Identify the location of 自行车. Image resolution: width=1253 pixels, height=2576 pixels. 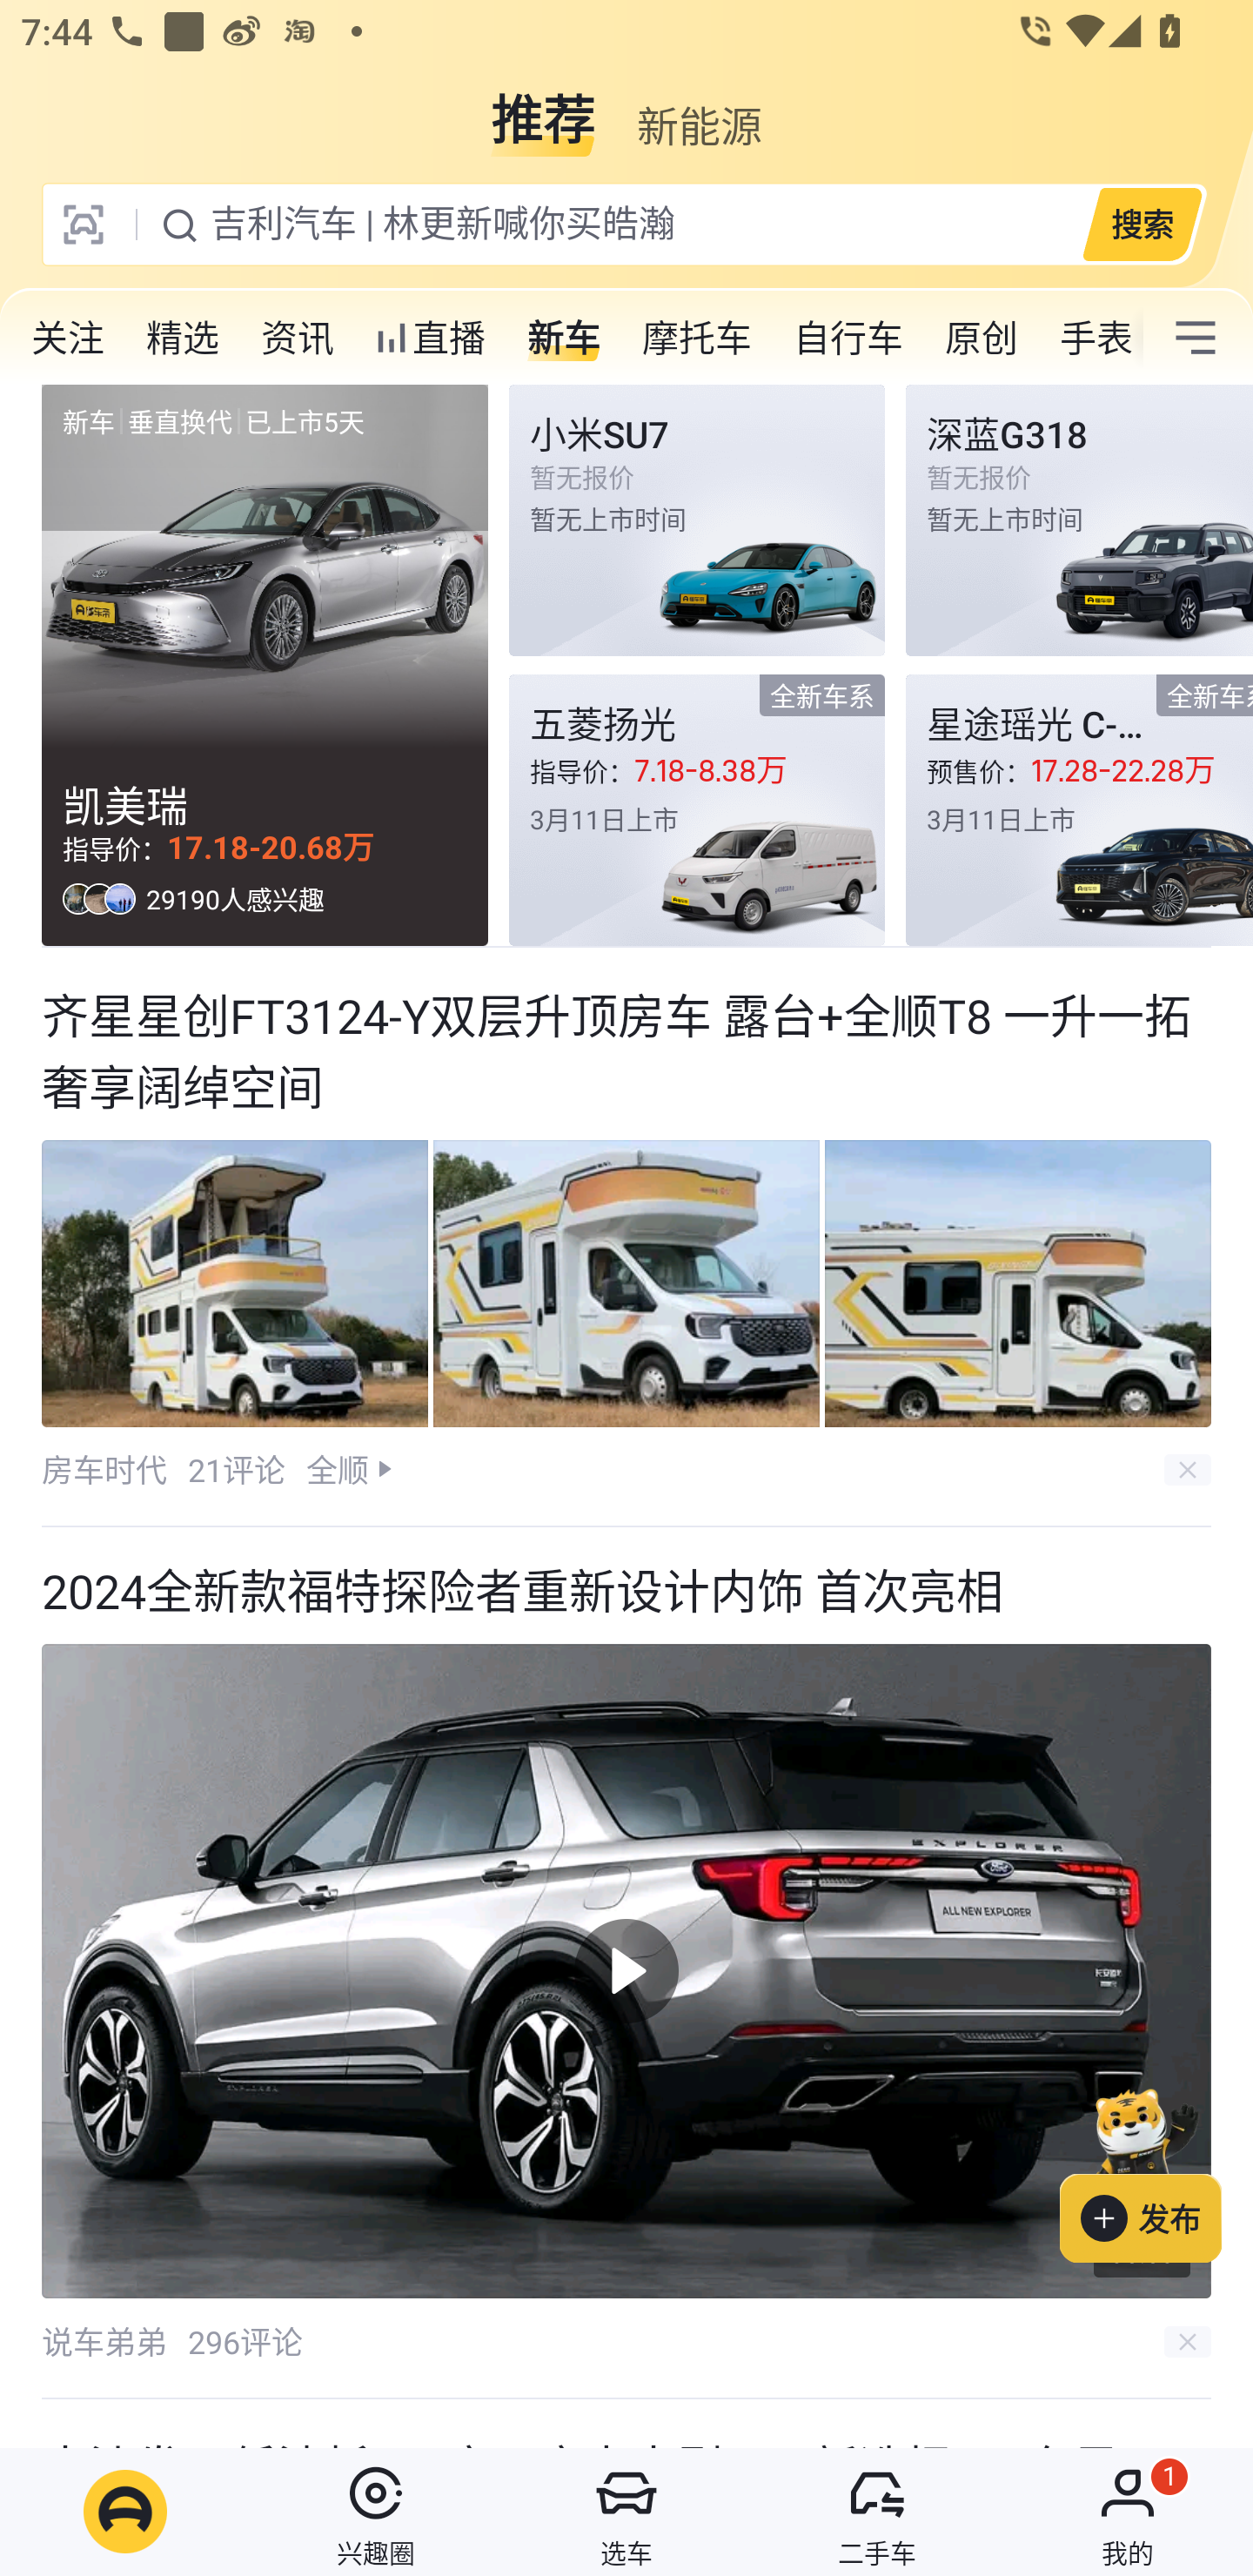
(848, 338).